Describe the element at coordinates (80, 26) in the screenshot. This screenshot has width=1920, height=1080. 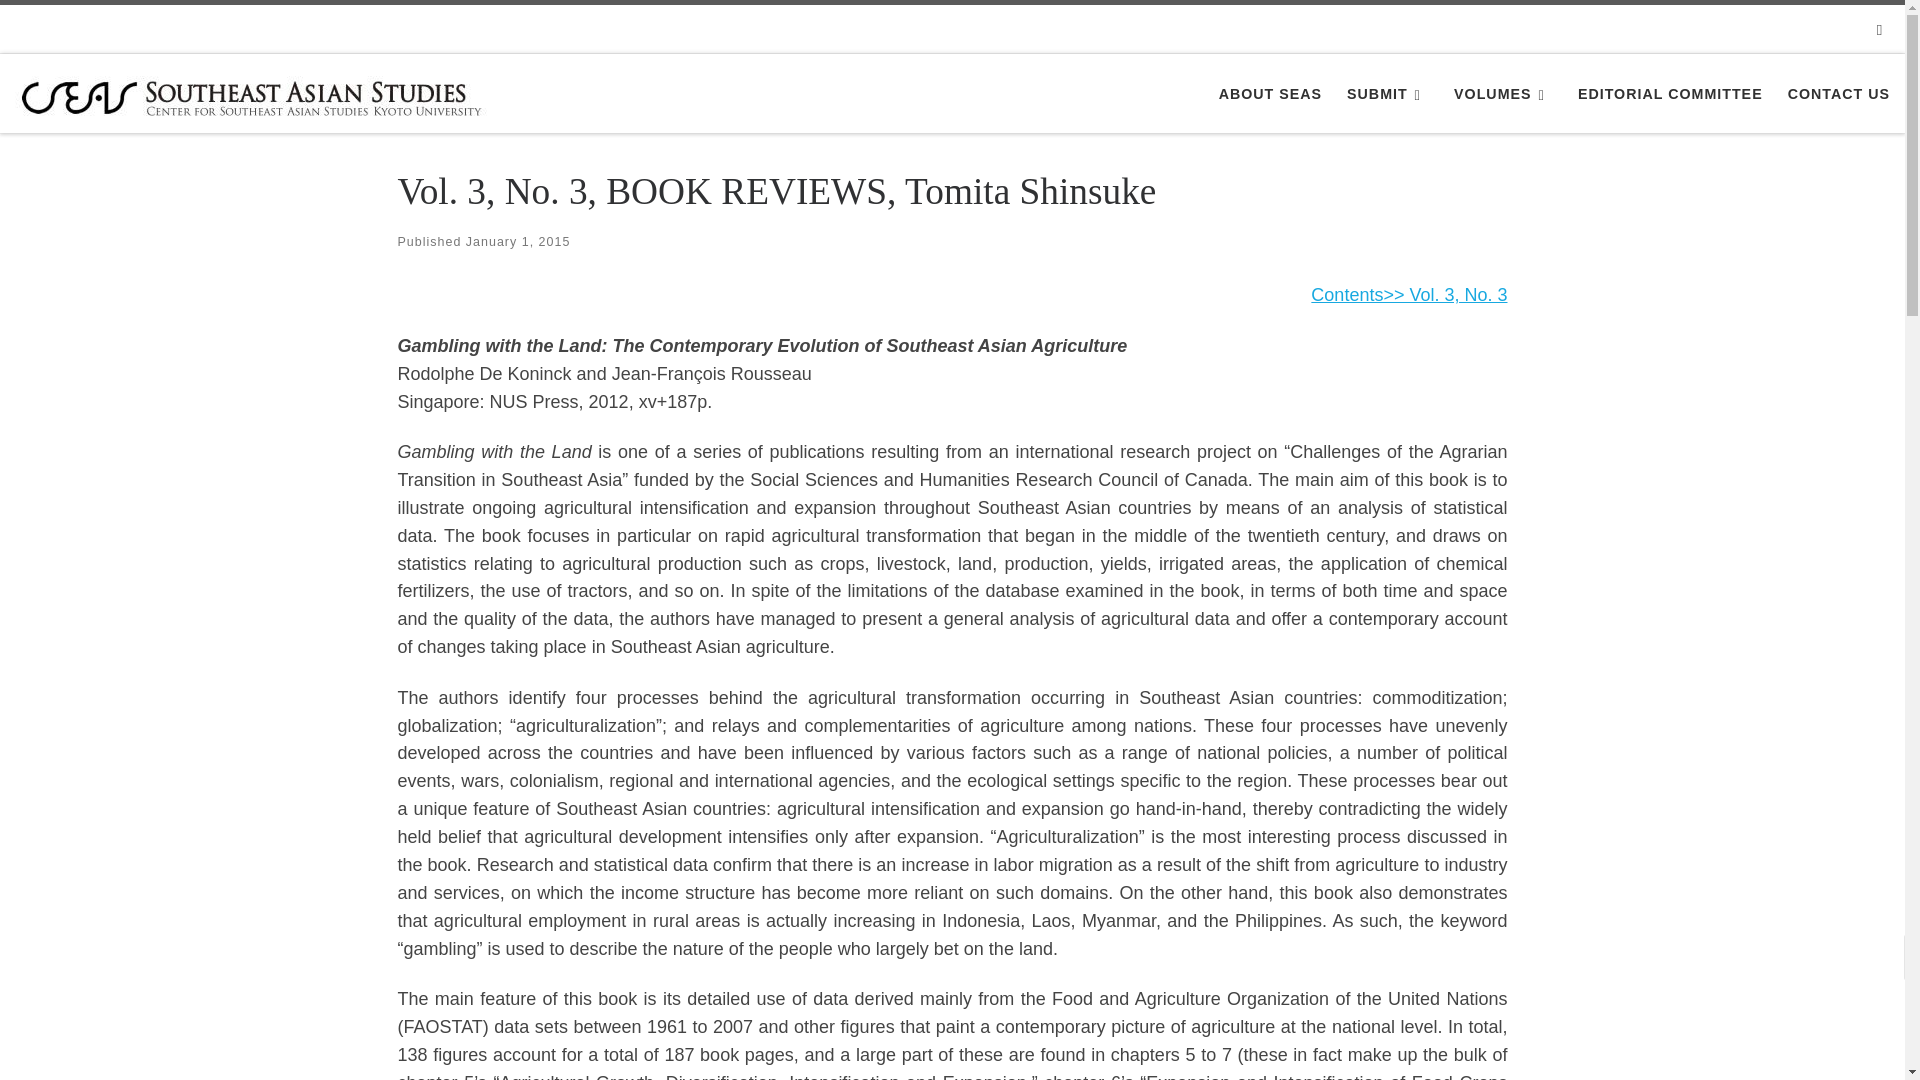
I see `Skip to content` at that location.